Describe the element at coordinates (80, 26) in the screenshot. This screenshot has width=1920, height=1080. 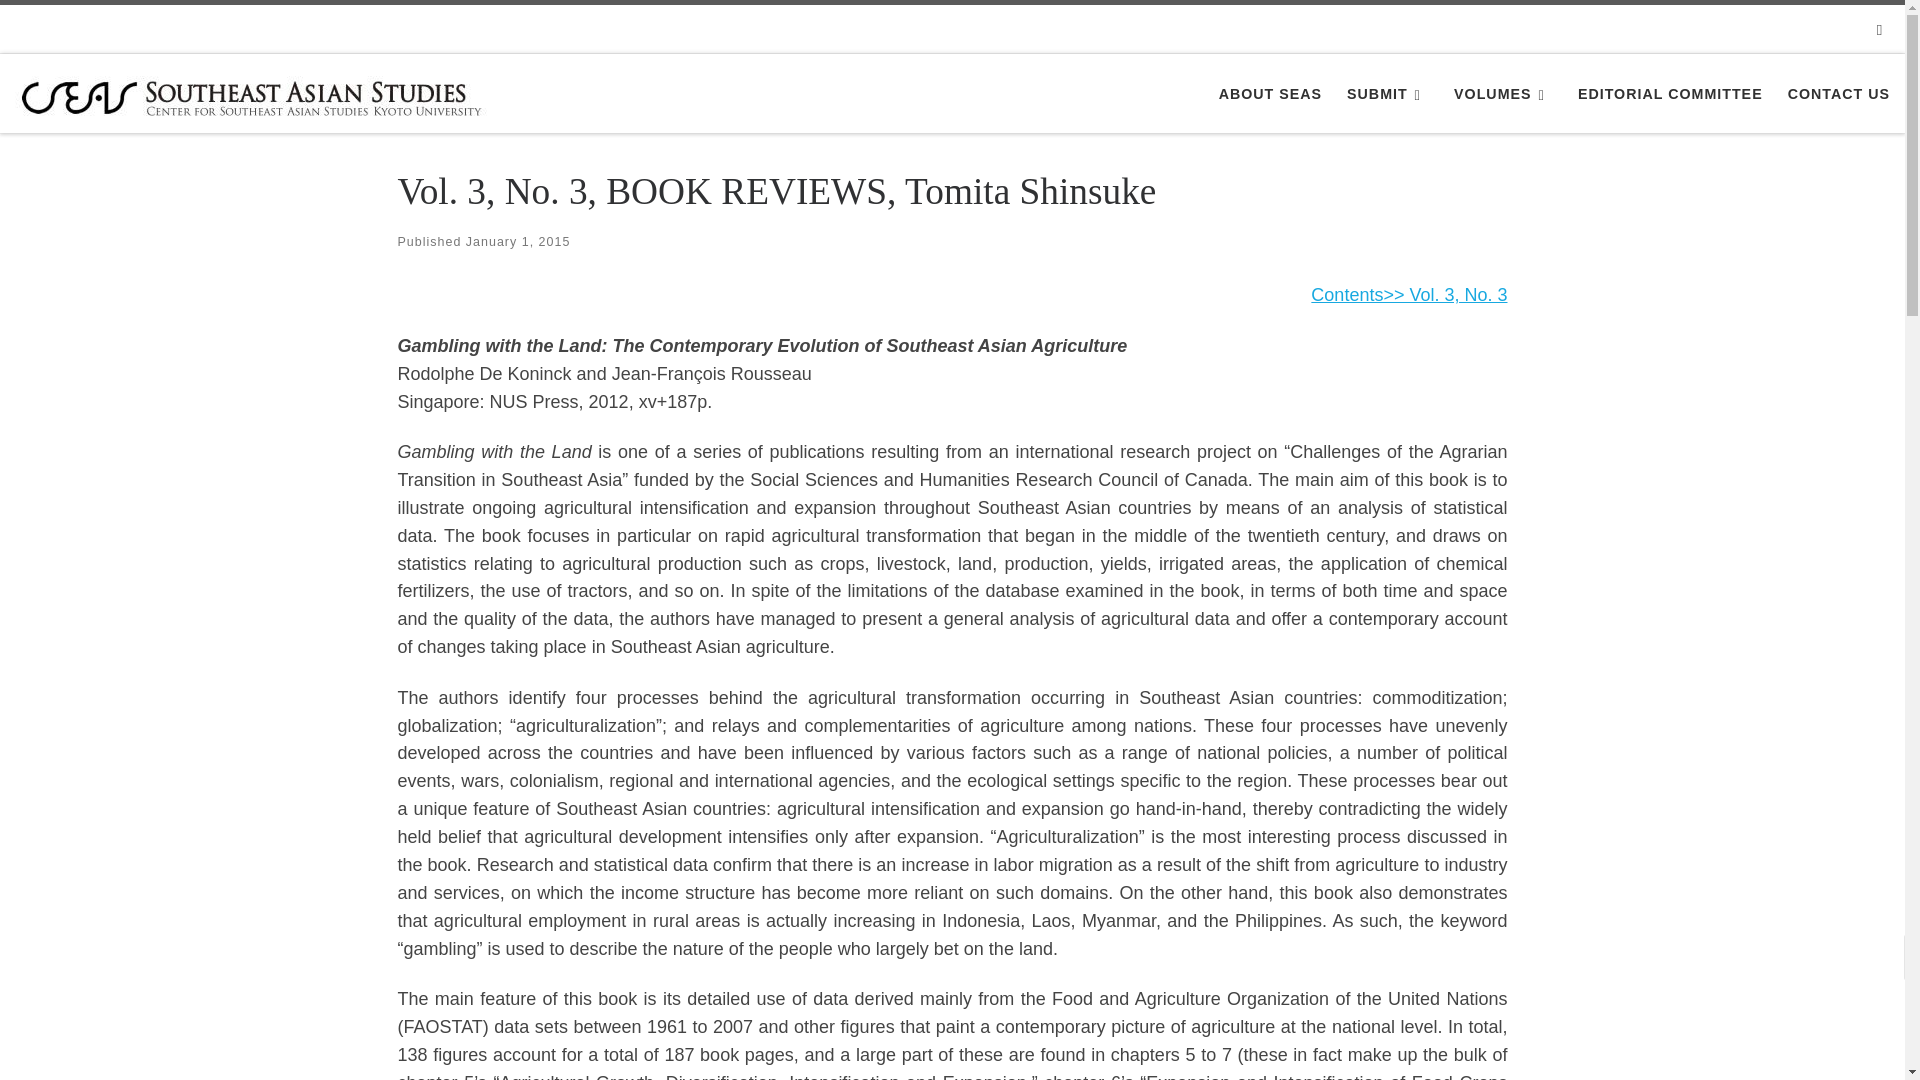
I see `Skip to content` at that location.